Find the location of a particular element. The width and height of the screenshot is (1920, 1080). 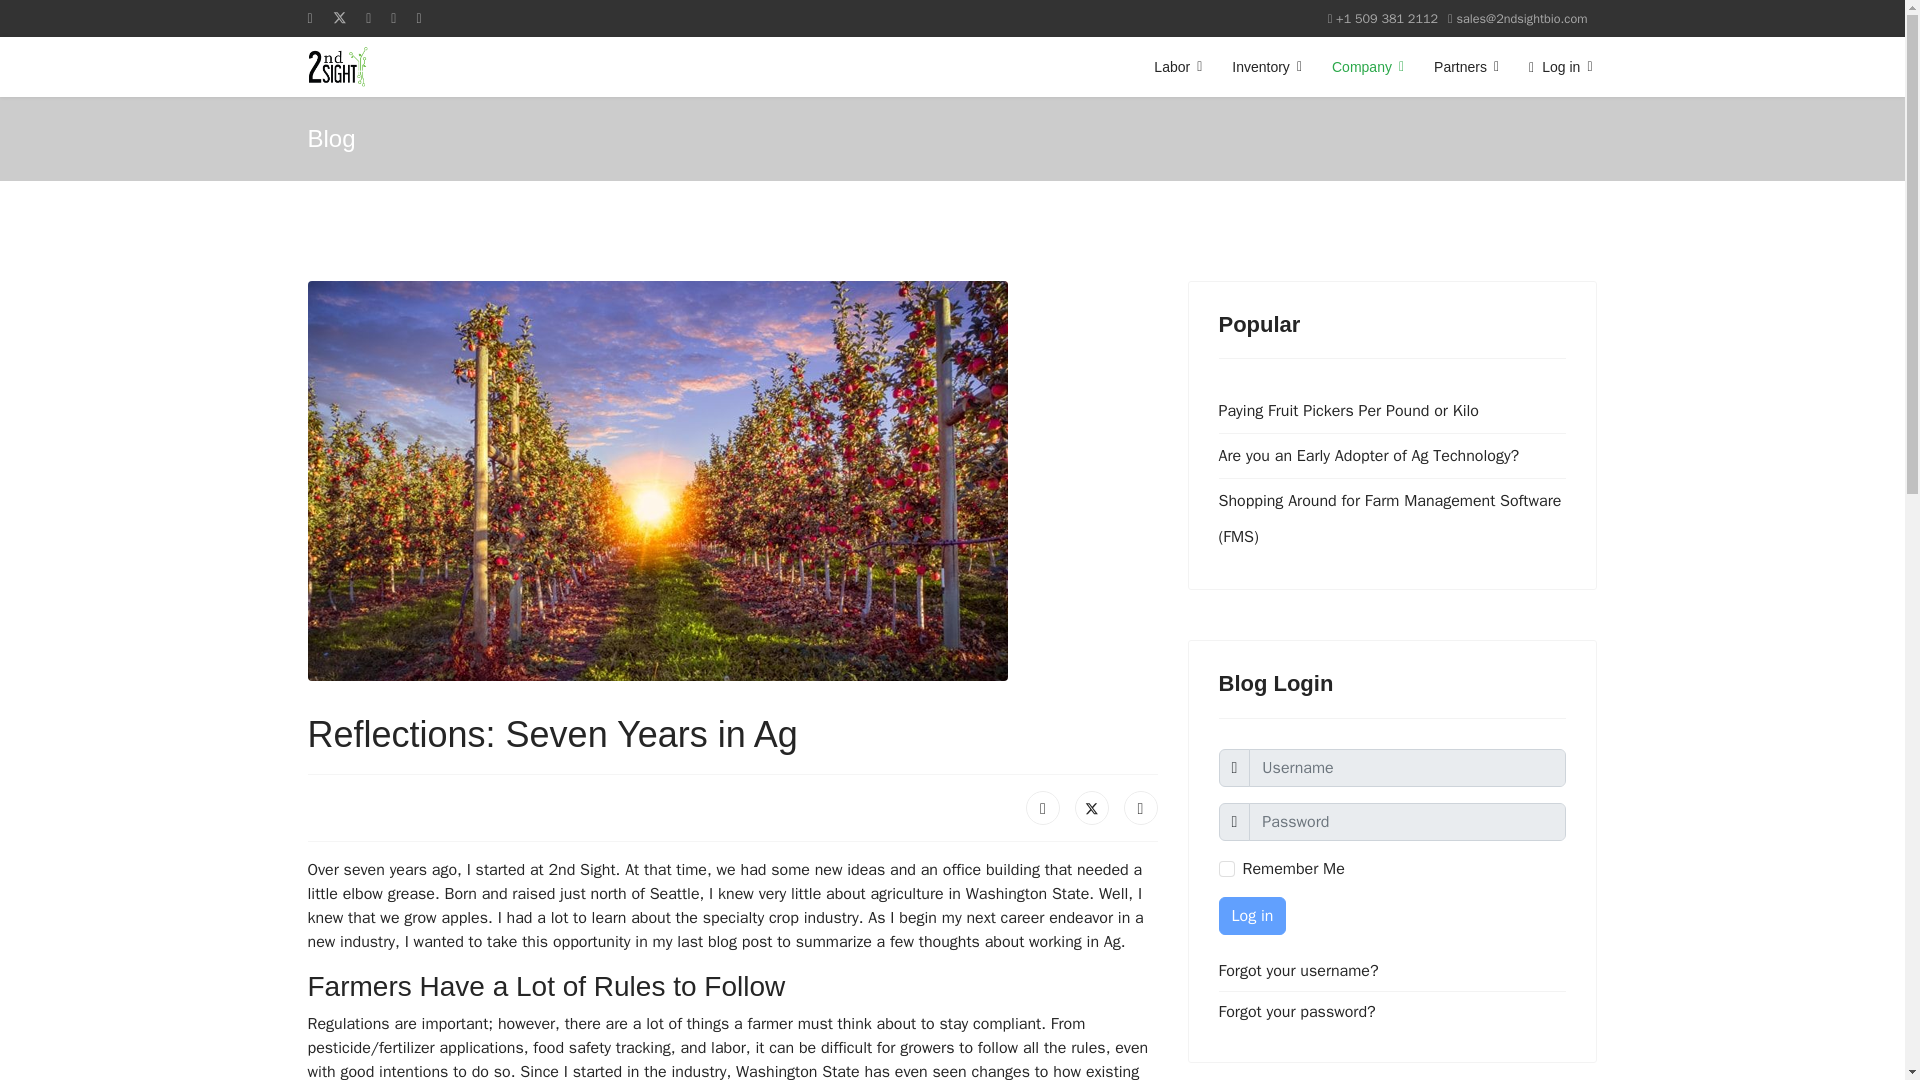

LinkedIn is located at coordinates (1140, 808).